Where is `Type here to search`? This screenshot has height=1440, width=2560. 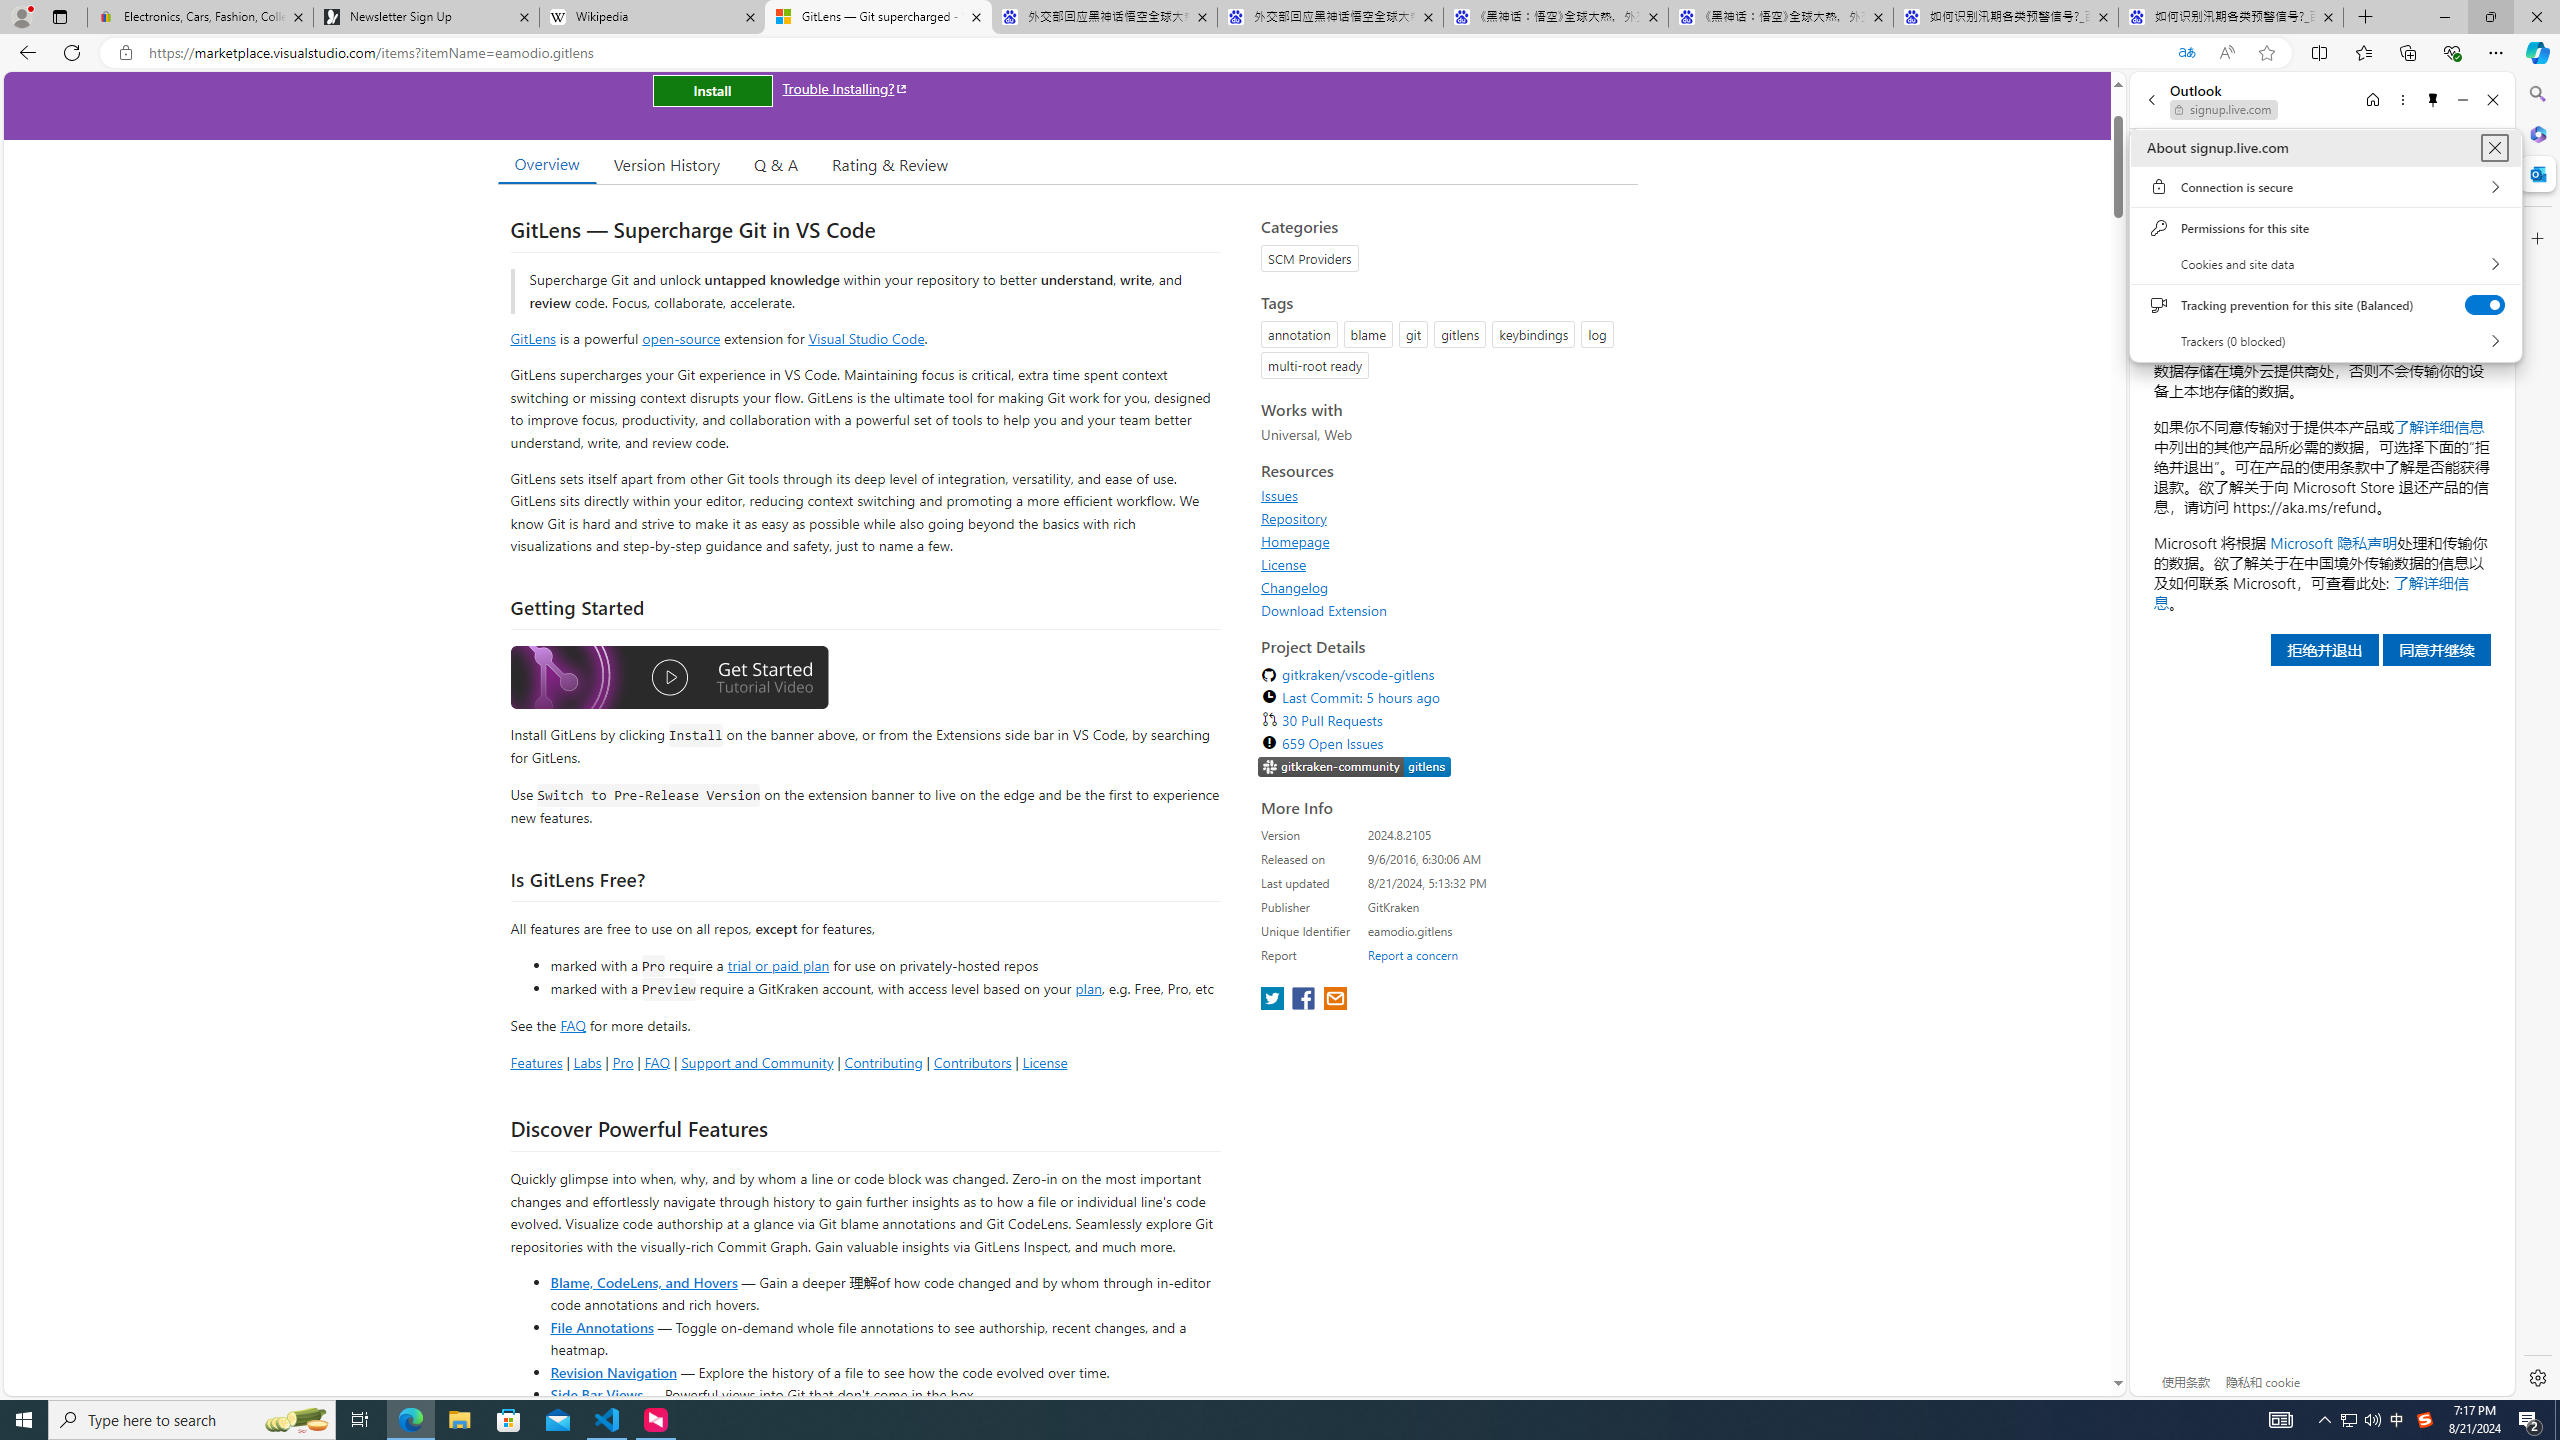
Type here to search is located at coordinates (192, 1420).